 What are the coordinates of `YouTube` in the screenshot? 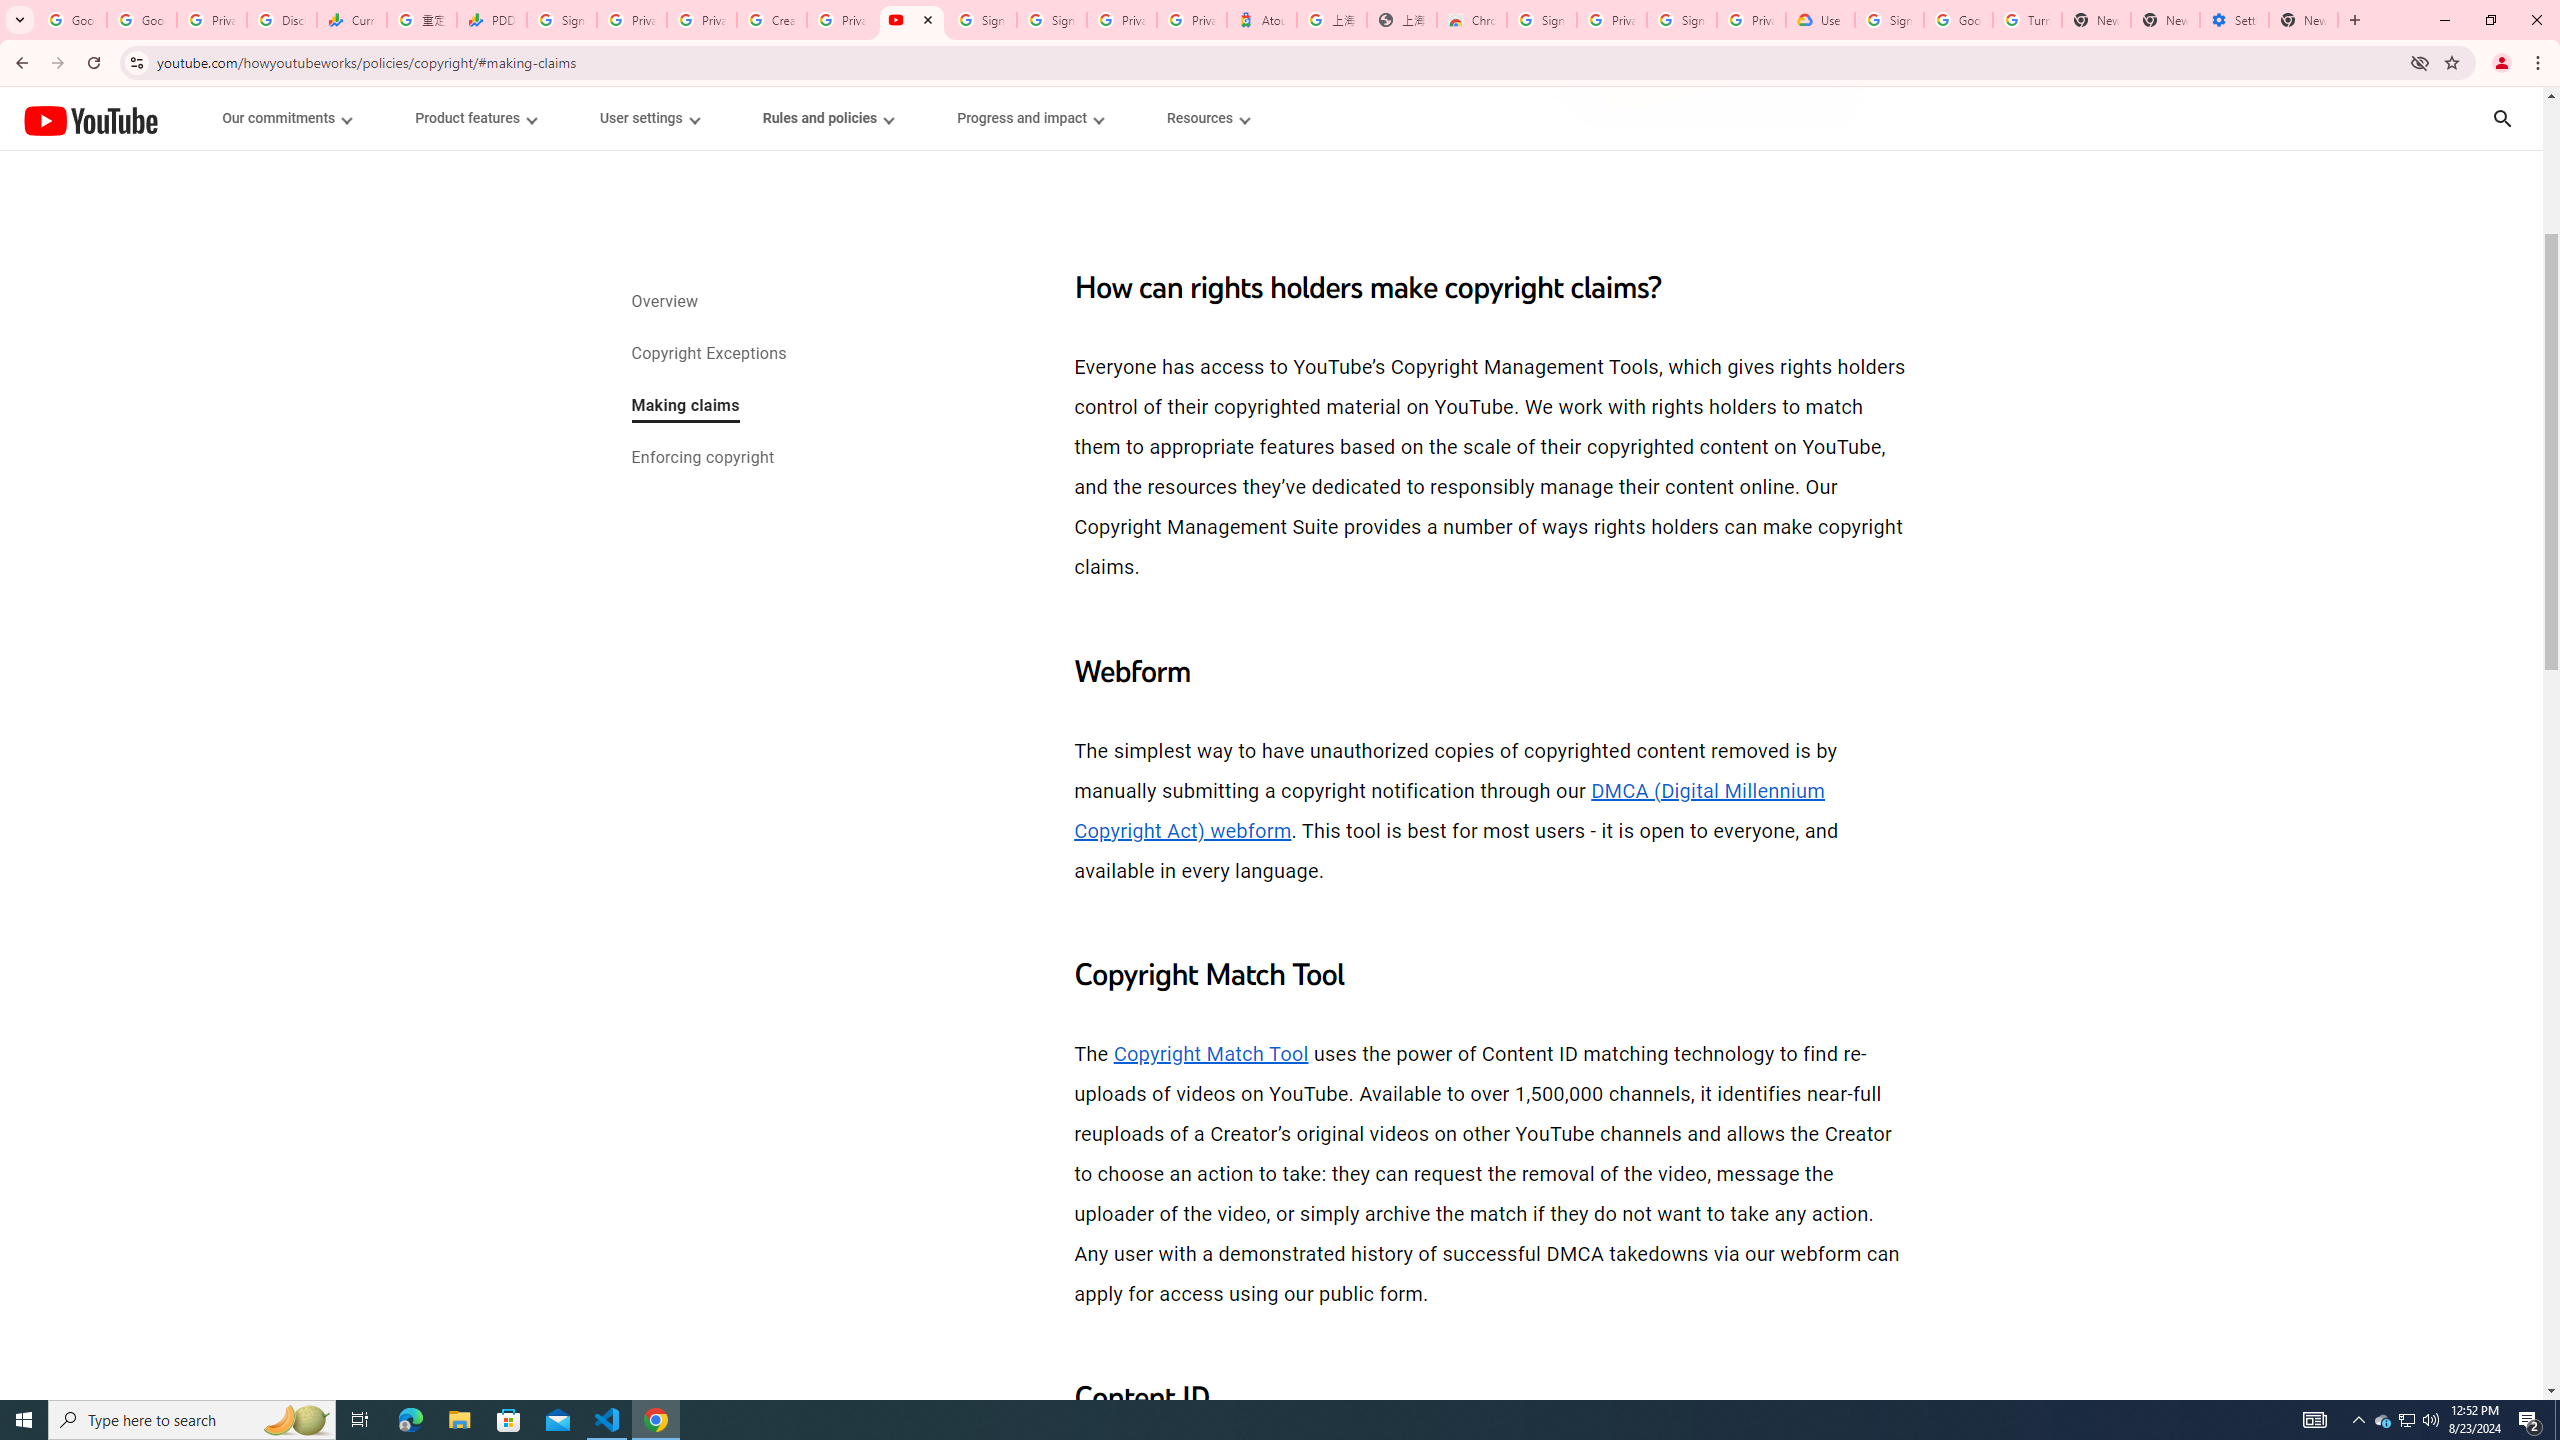 It's located at (90, 120).